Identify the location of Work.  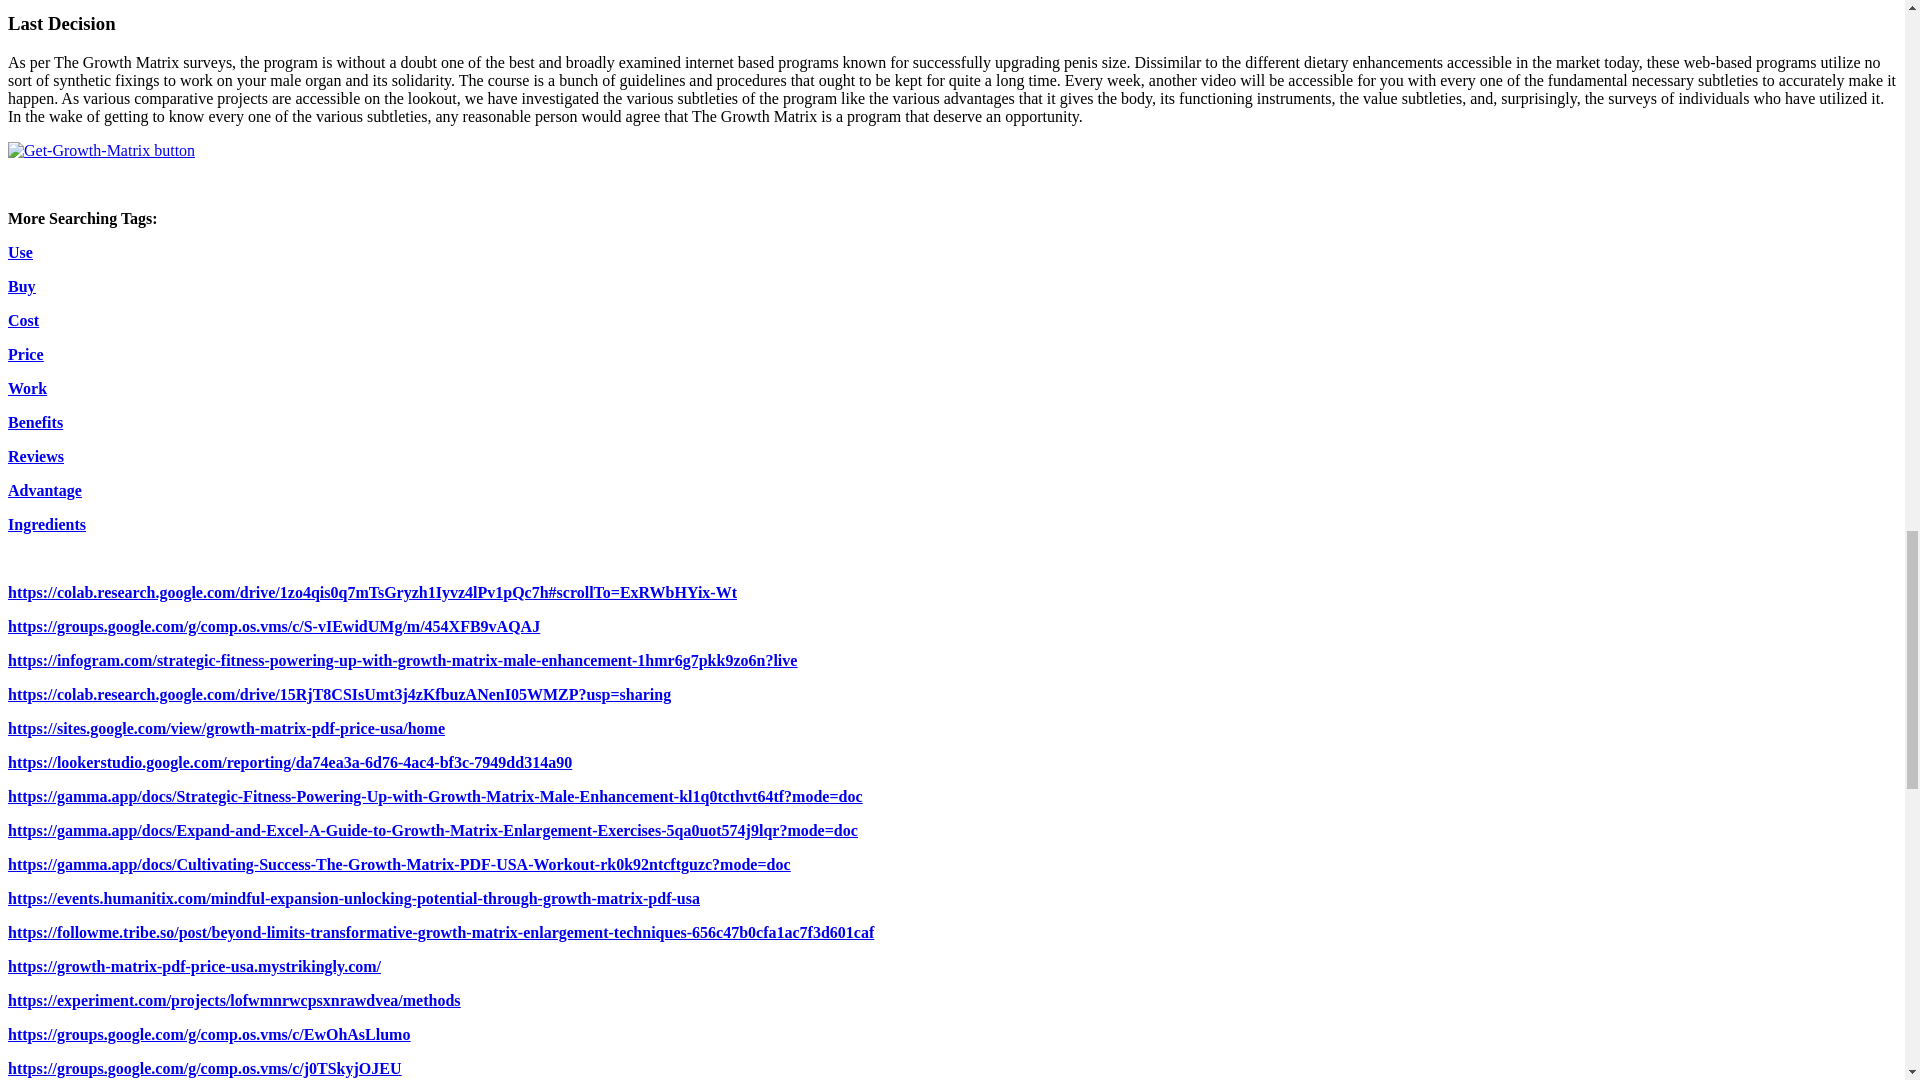
(26, 388).